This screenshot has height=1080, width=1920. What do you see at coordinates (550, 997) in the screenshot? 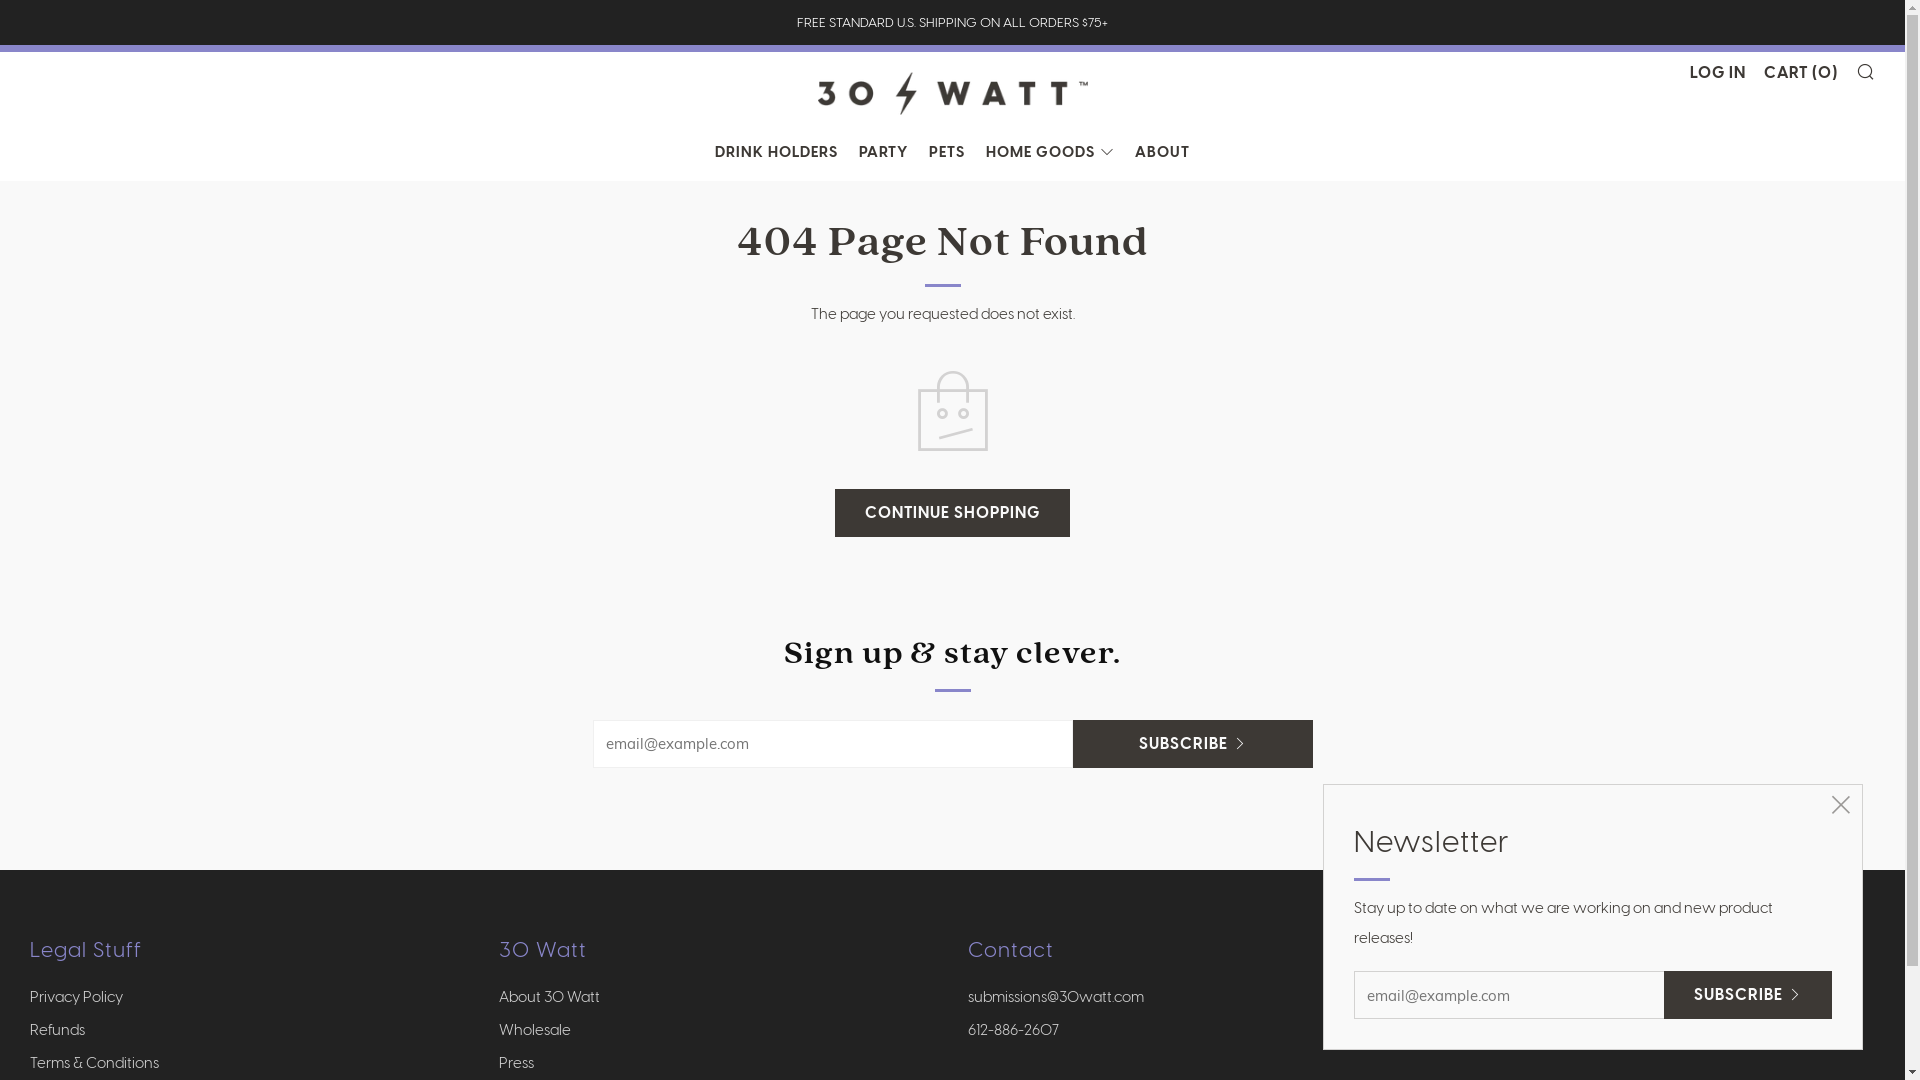
I see `About 30 Watt` at bounding box center [550, 997].